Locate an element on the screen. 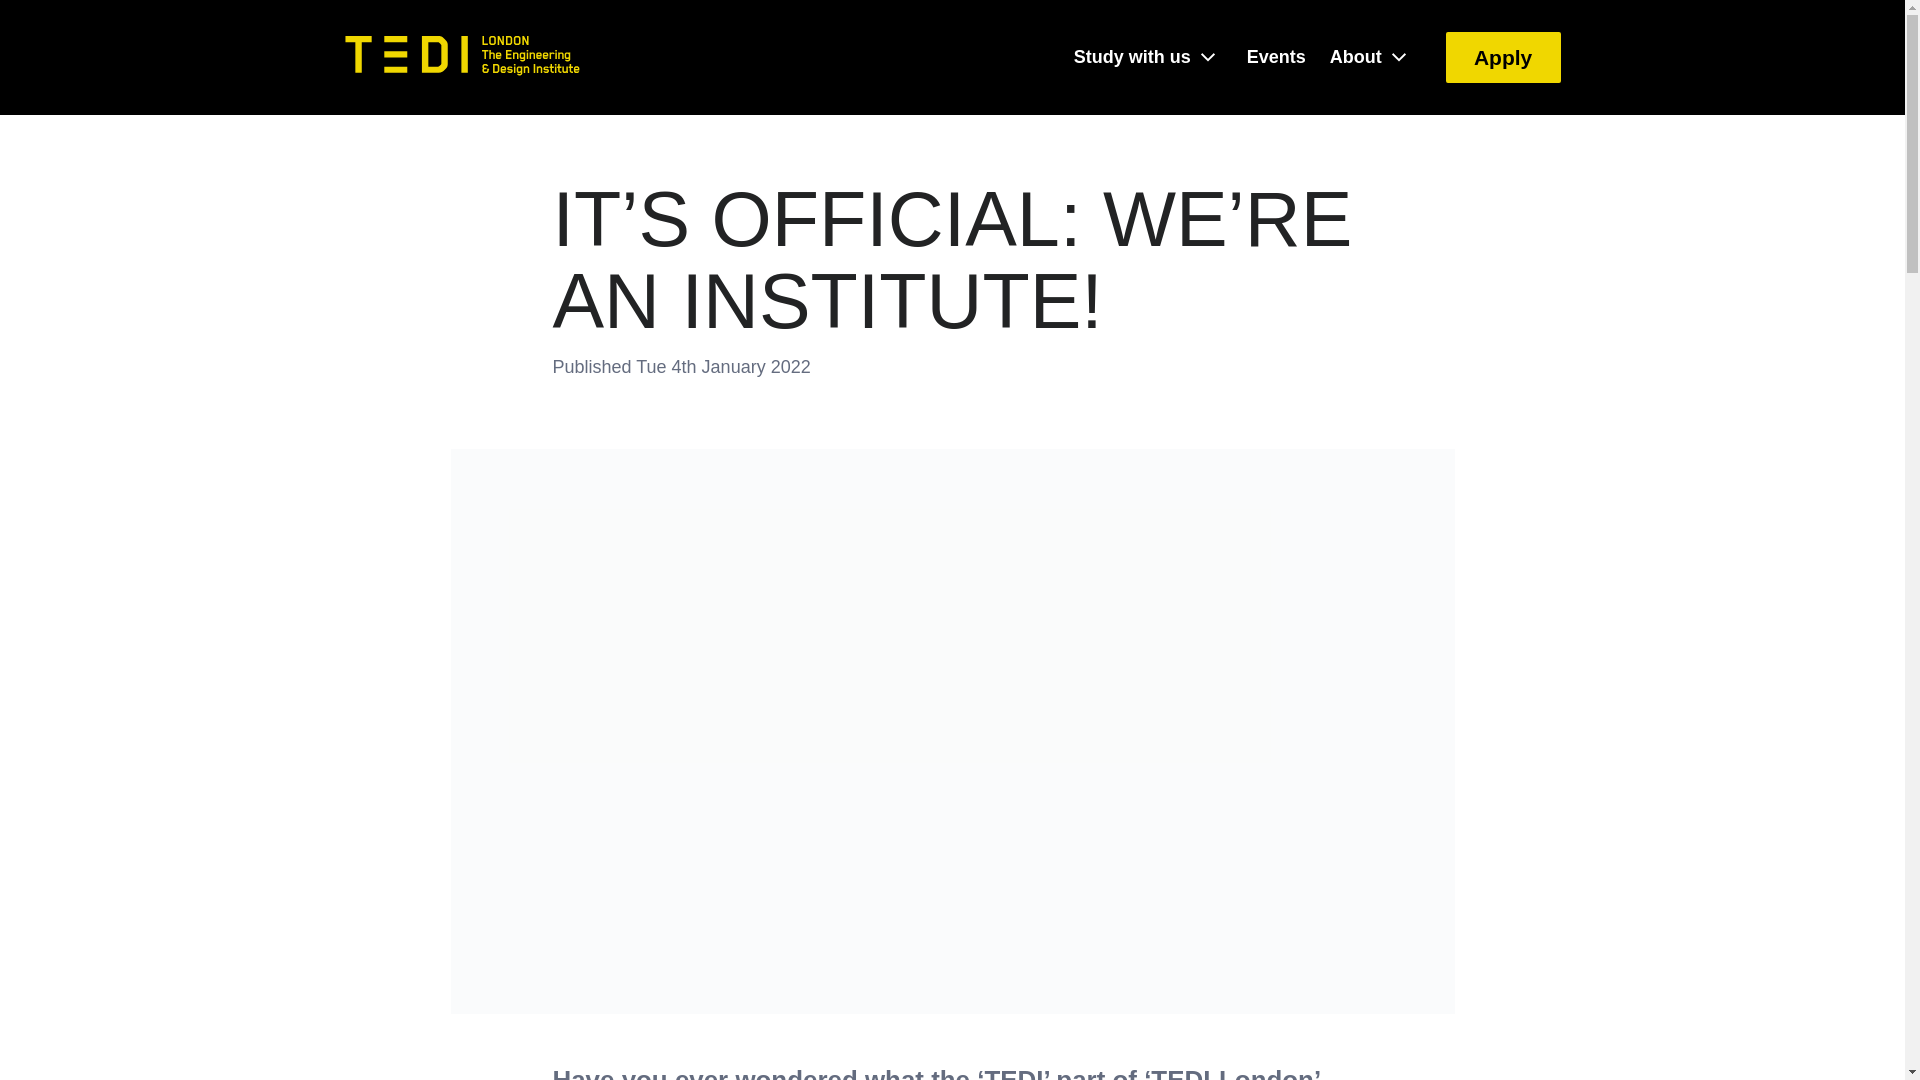 Image resolution: width=1920 pixels, height=1080 pixels. Events is located at coordinates (1276, 56).